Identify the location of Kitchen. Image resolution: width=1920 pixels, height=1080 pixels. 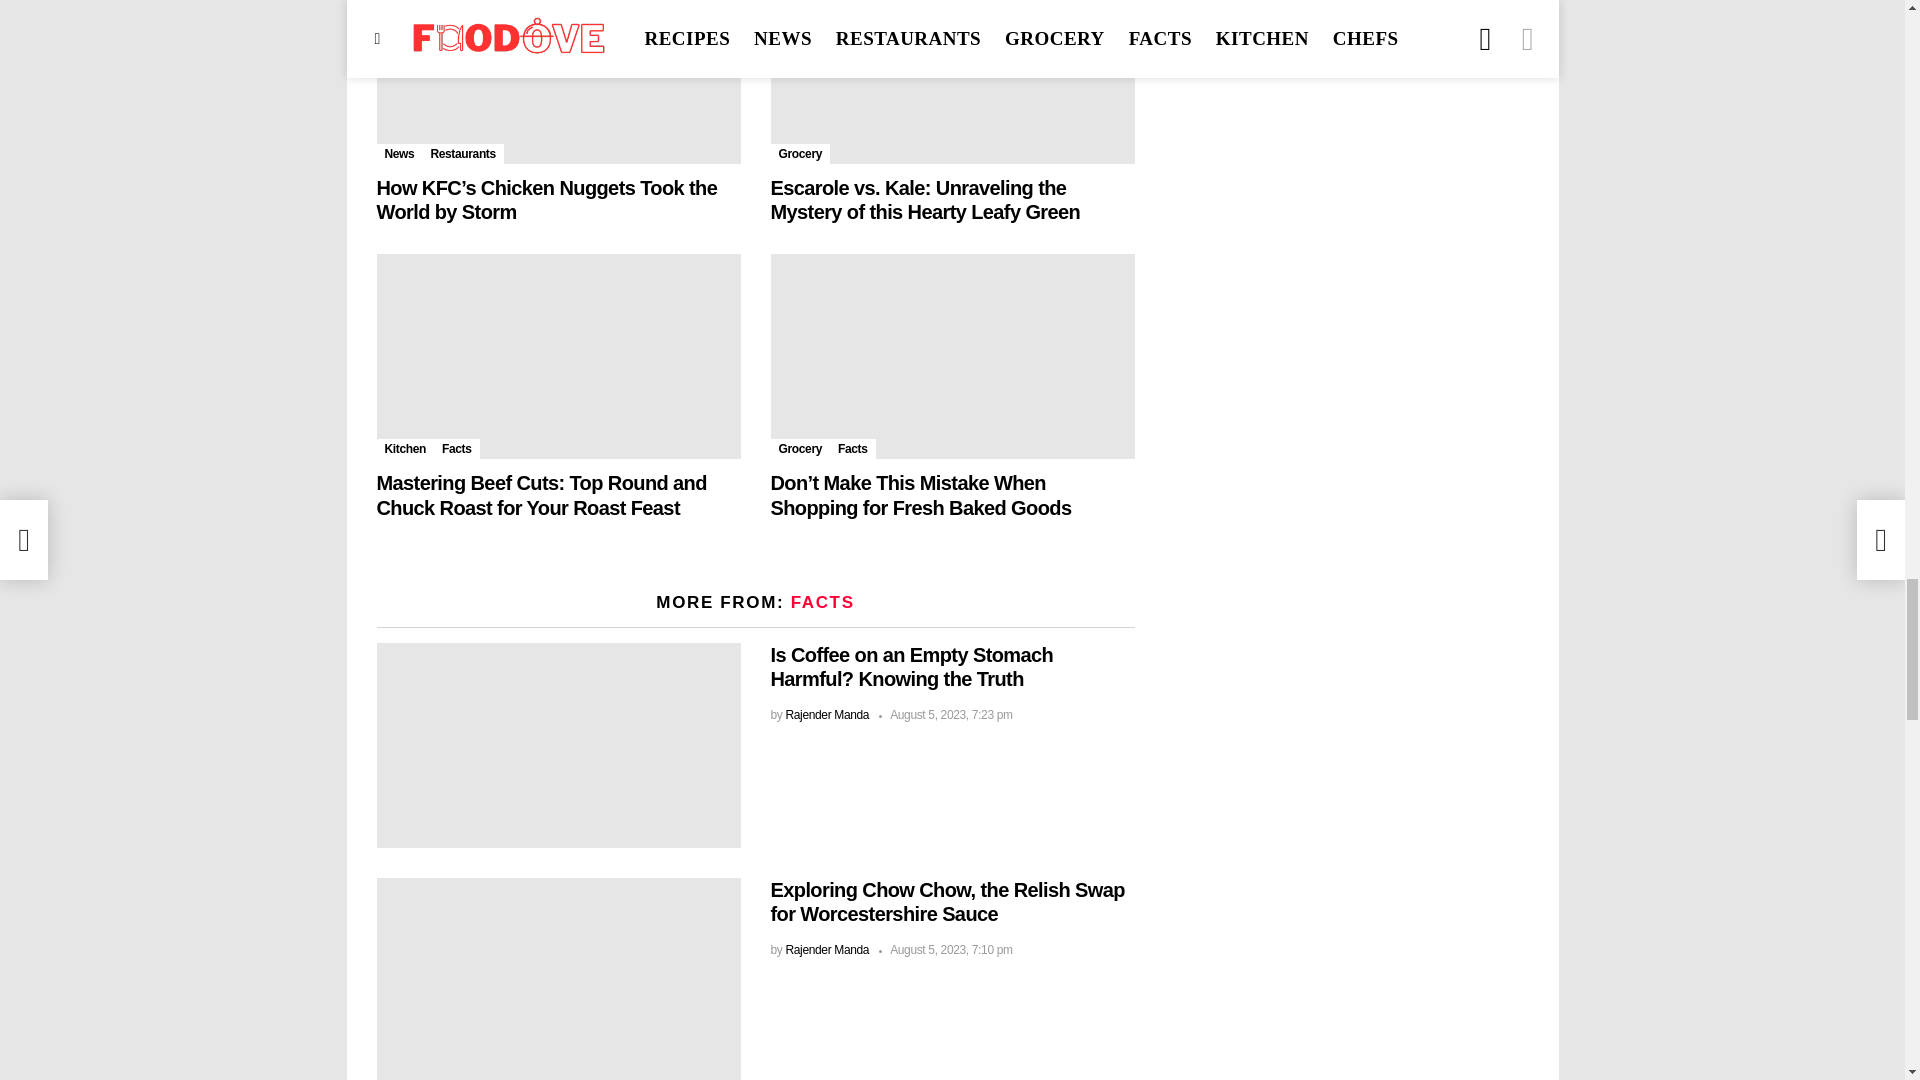
(404, 448).